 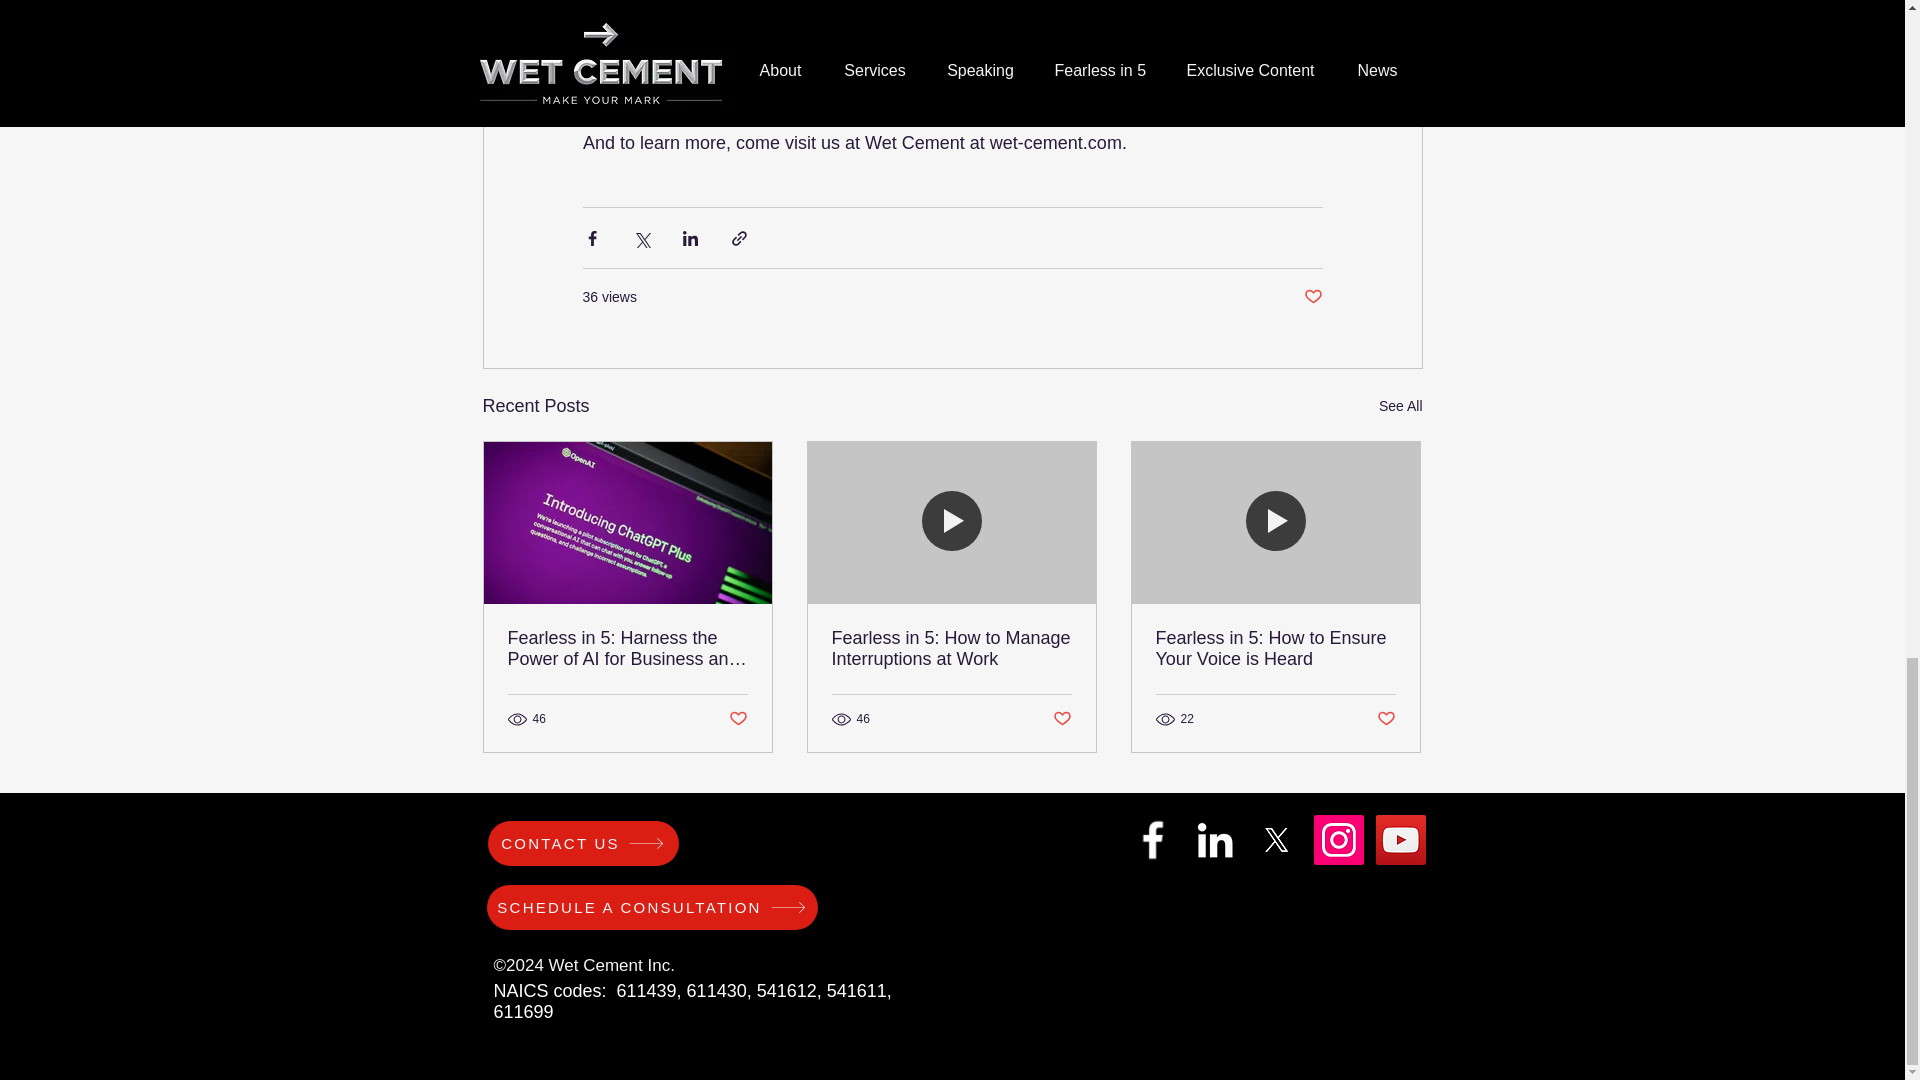 What do you see at coordinates (583, 843) in the screenshot?
I see `CONTACT US` at bounding box center [583, 843].